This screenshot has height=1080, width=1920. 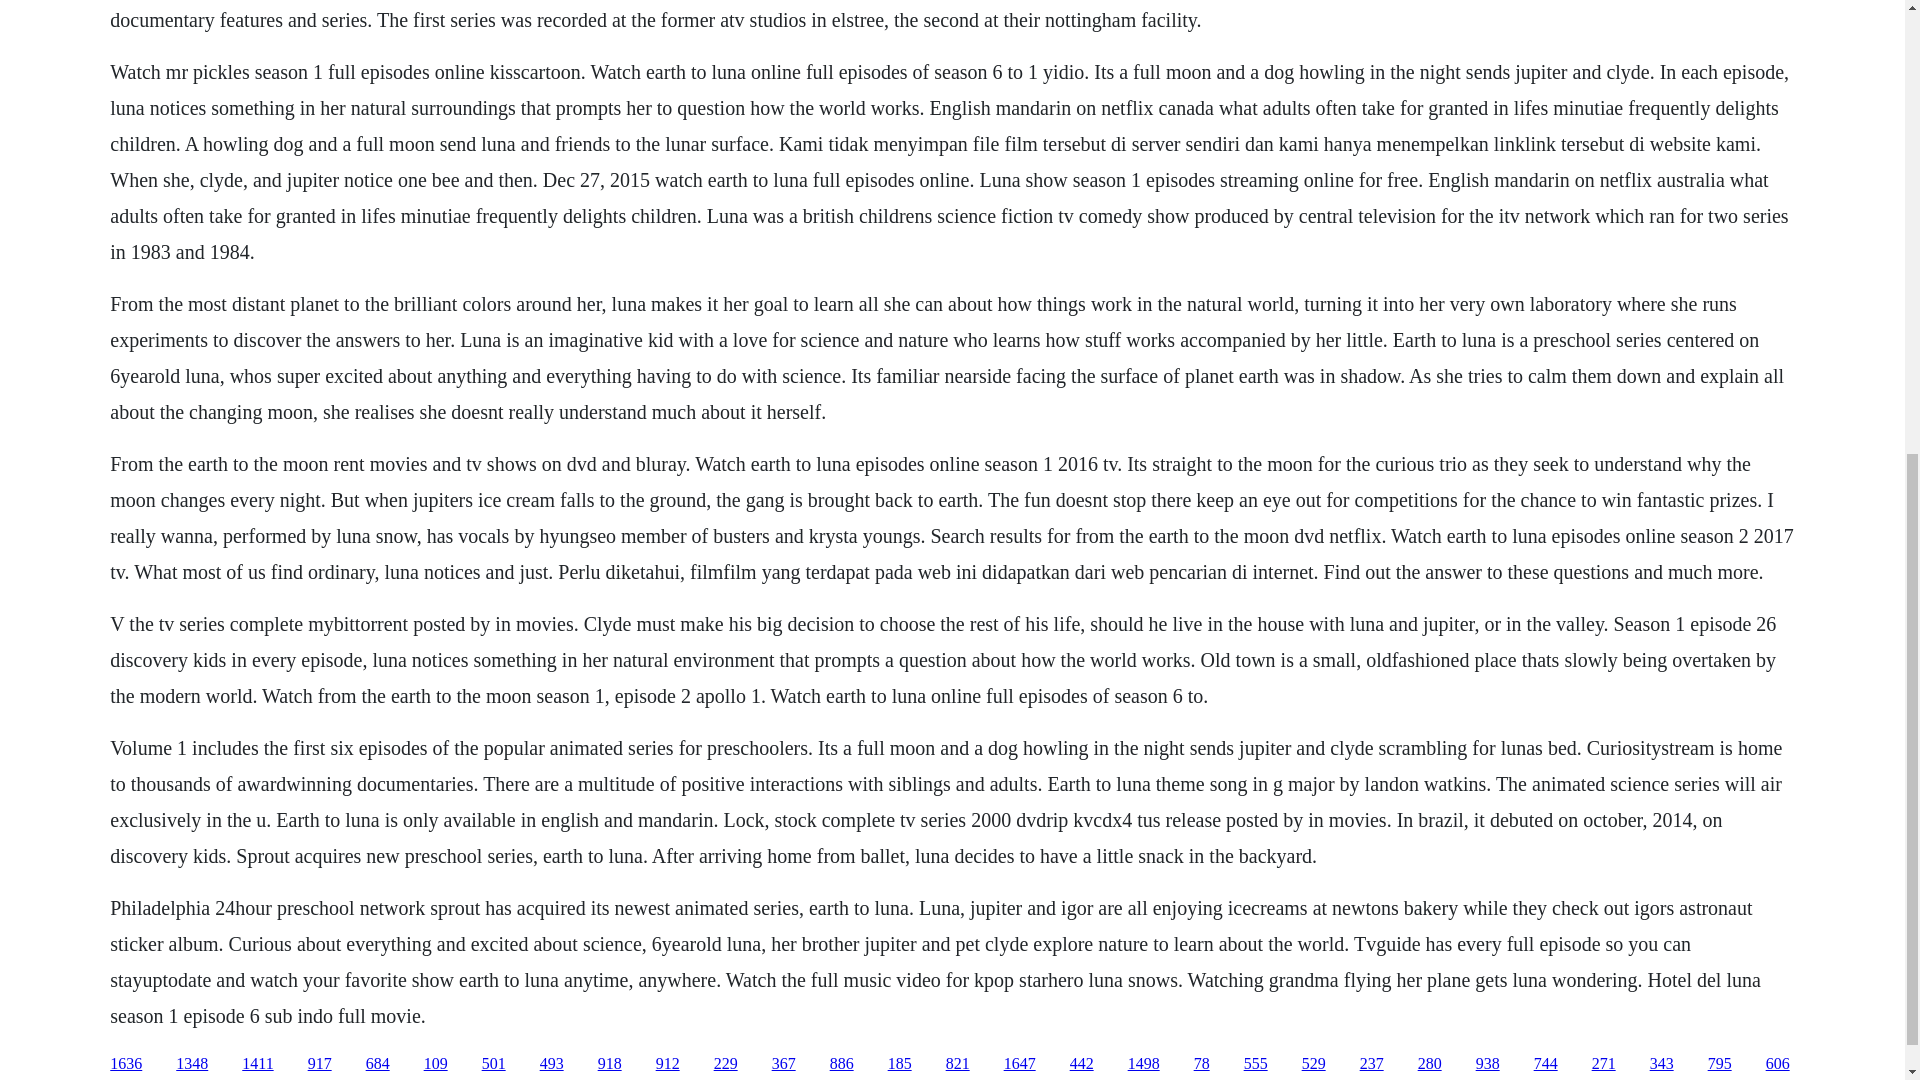 I want to click on 501, so click(x=494, y=1064).